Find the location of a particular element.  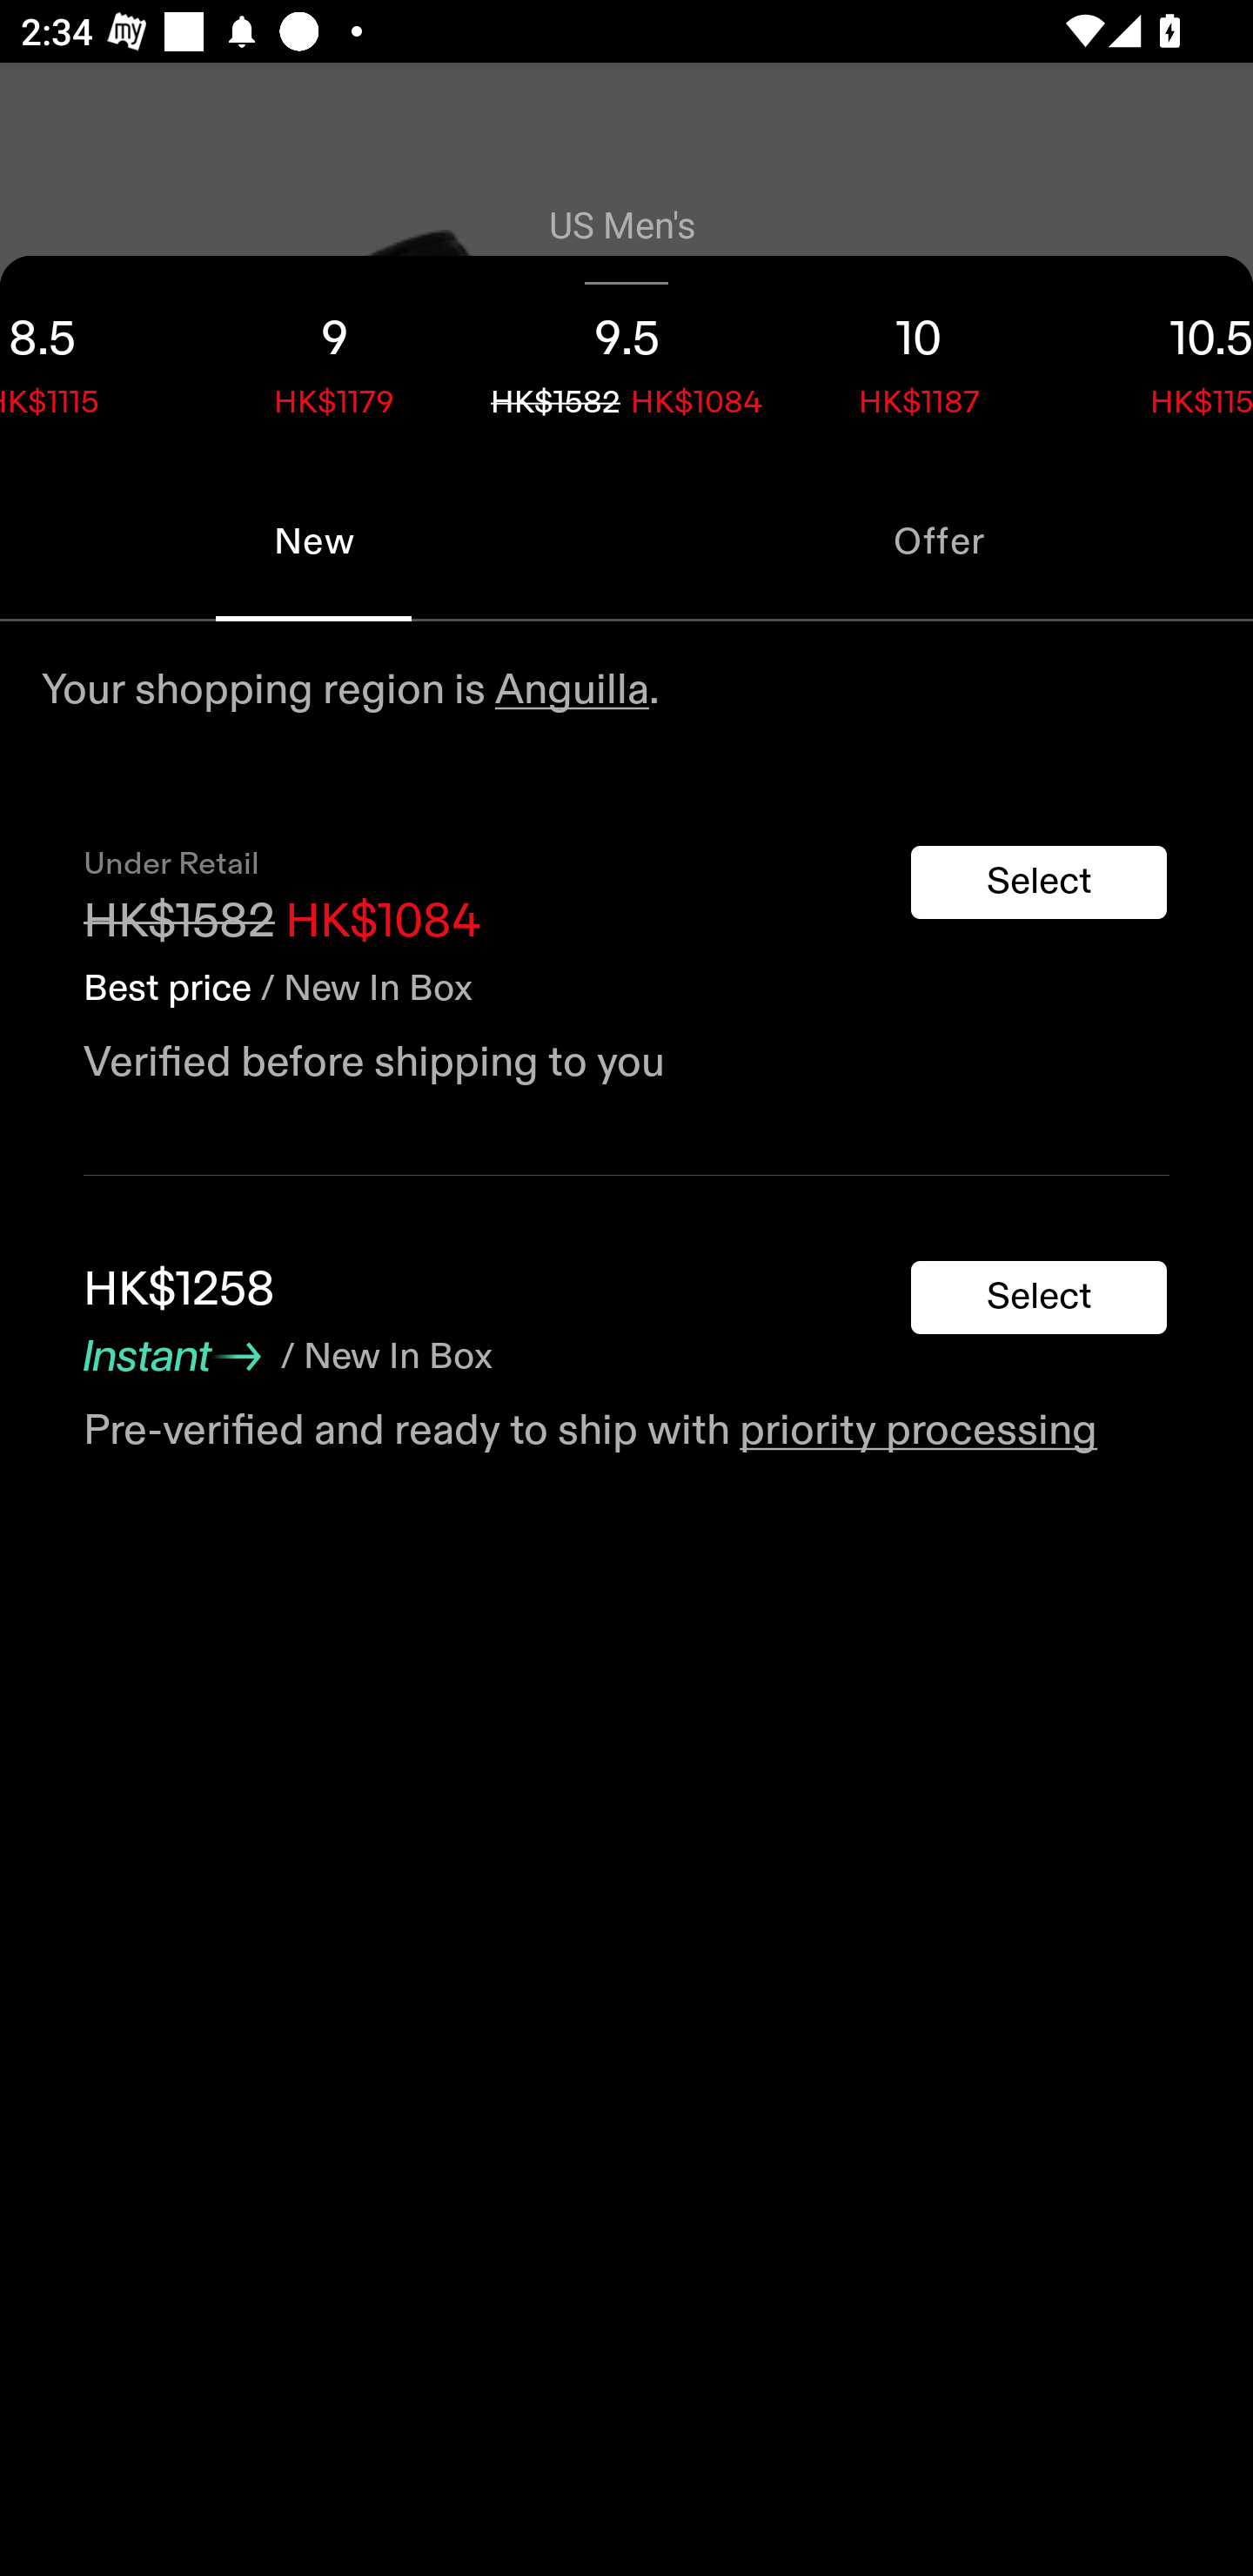

HK$1258 is located at coordinates (179, 1290).